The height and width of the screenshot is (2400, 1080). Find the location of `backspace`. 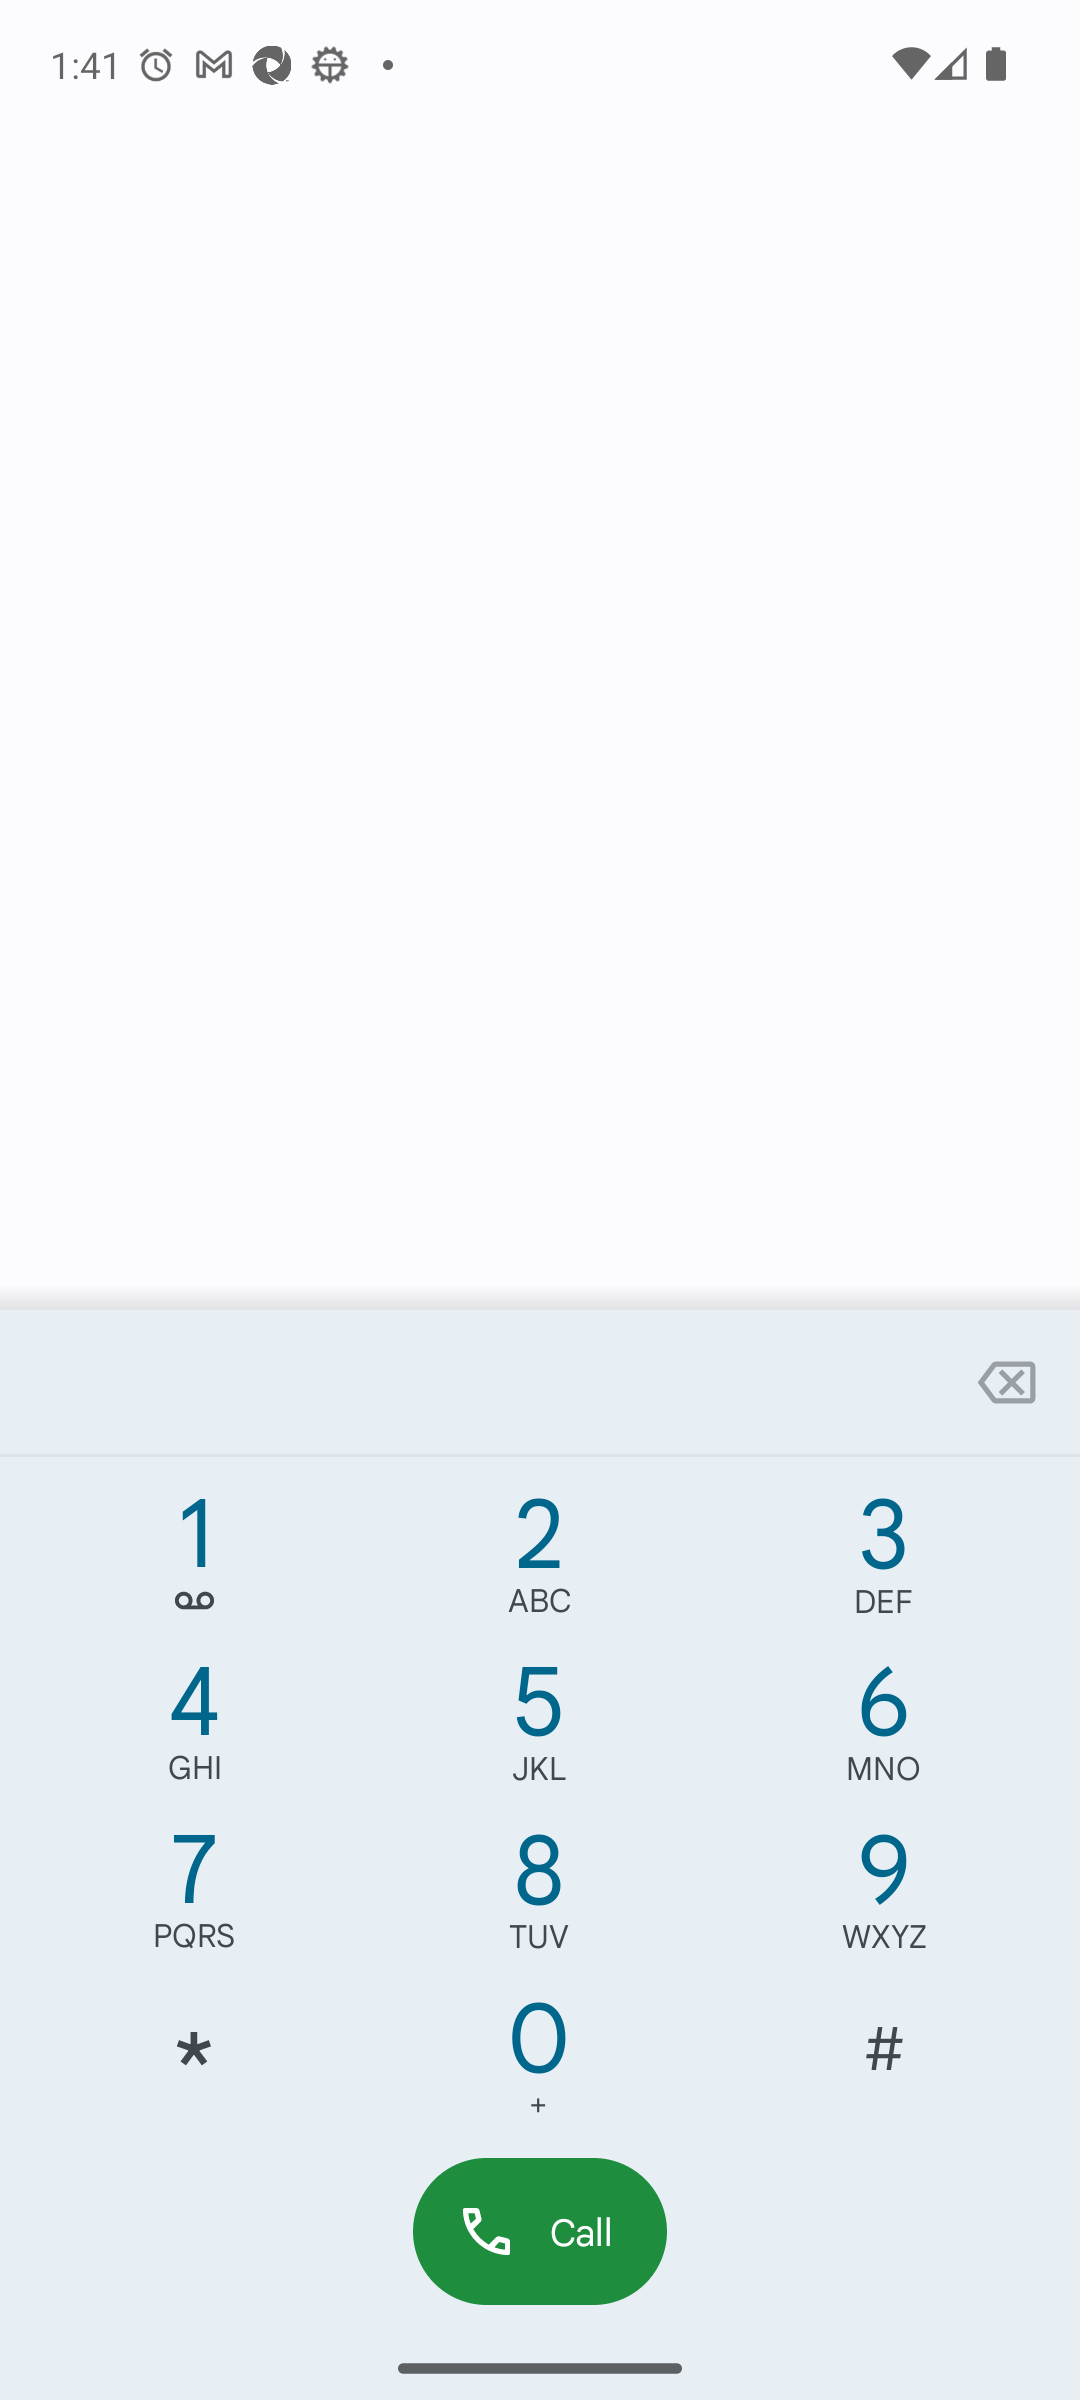

backspace is located at coordinates (1006, 1382).